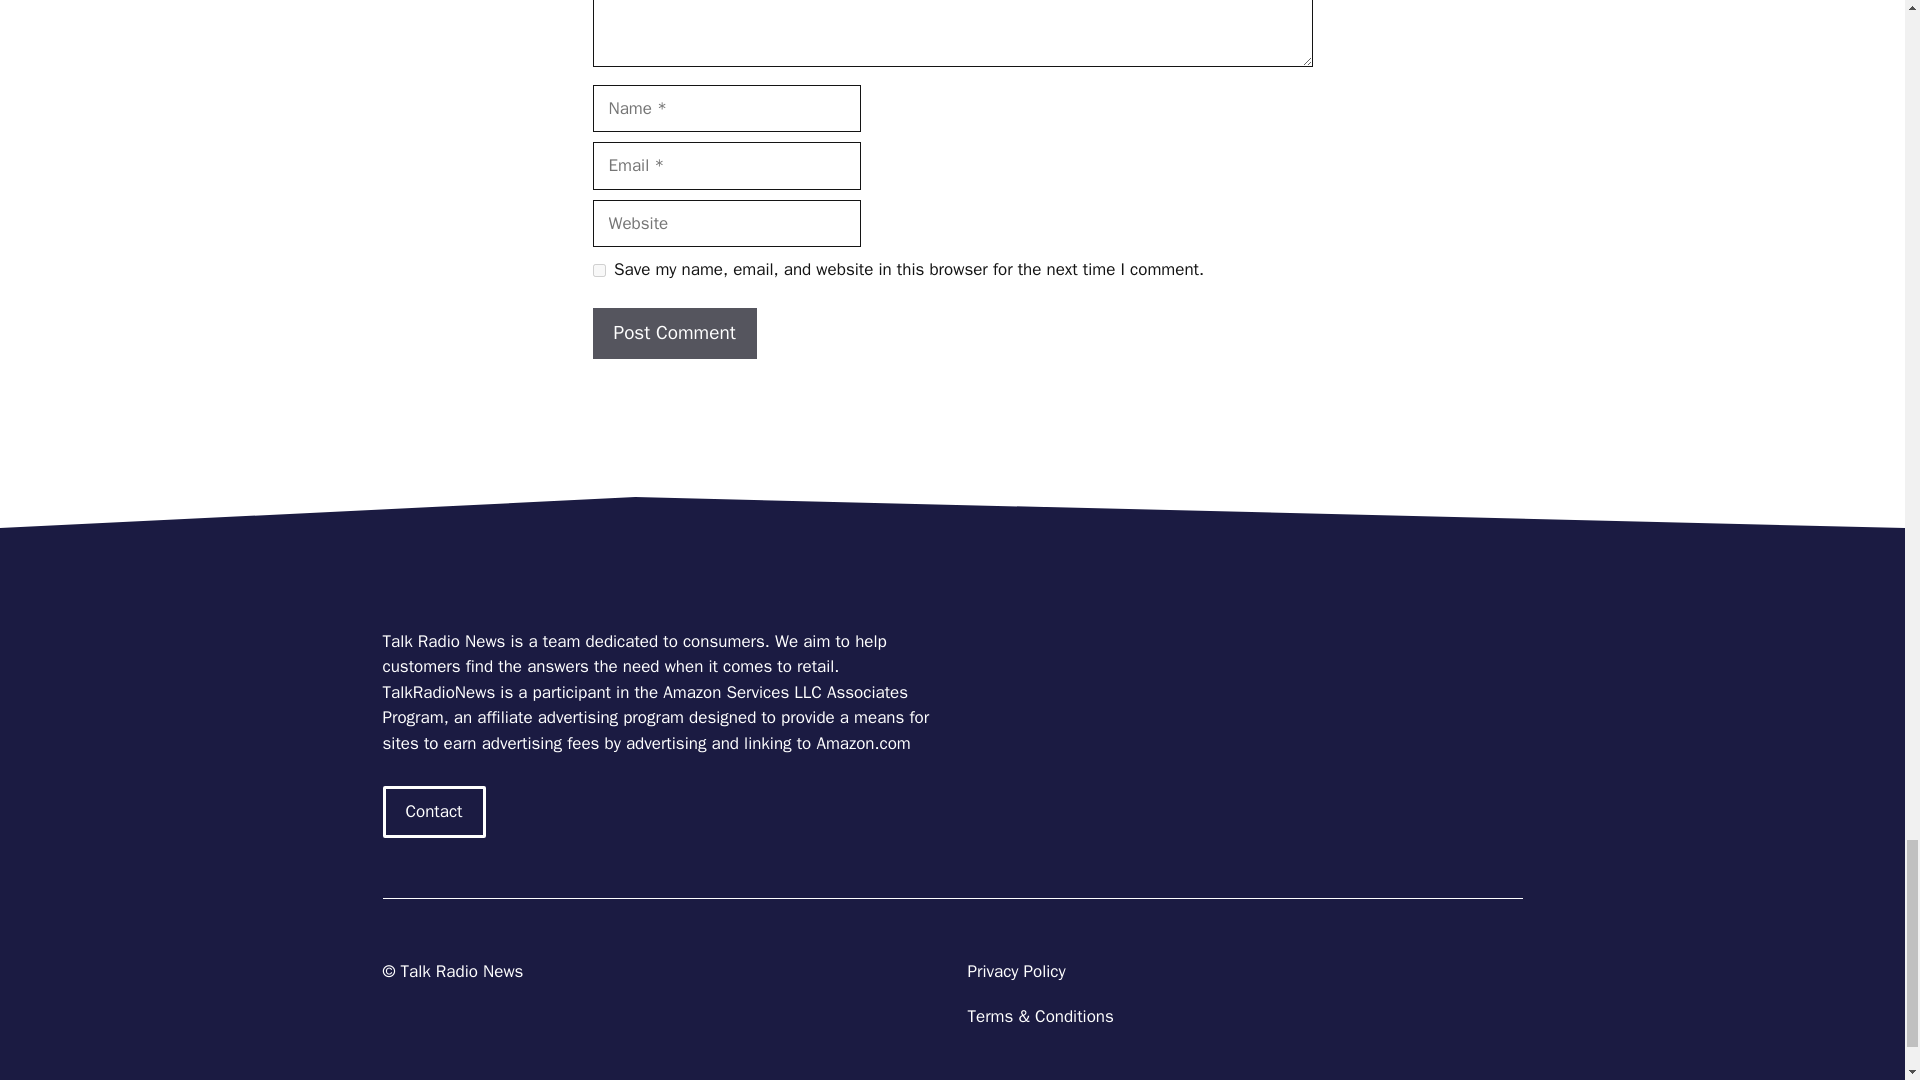 This screenshot has height=1080, width=1920. I want to click on Privacy Policy, so click(1016, 971).